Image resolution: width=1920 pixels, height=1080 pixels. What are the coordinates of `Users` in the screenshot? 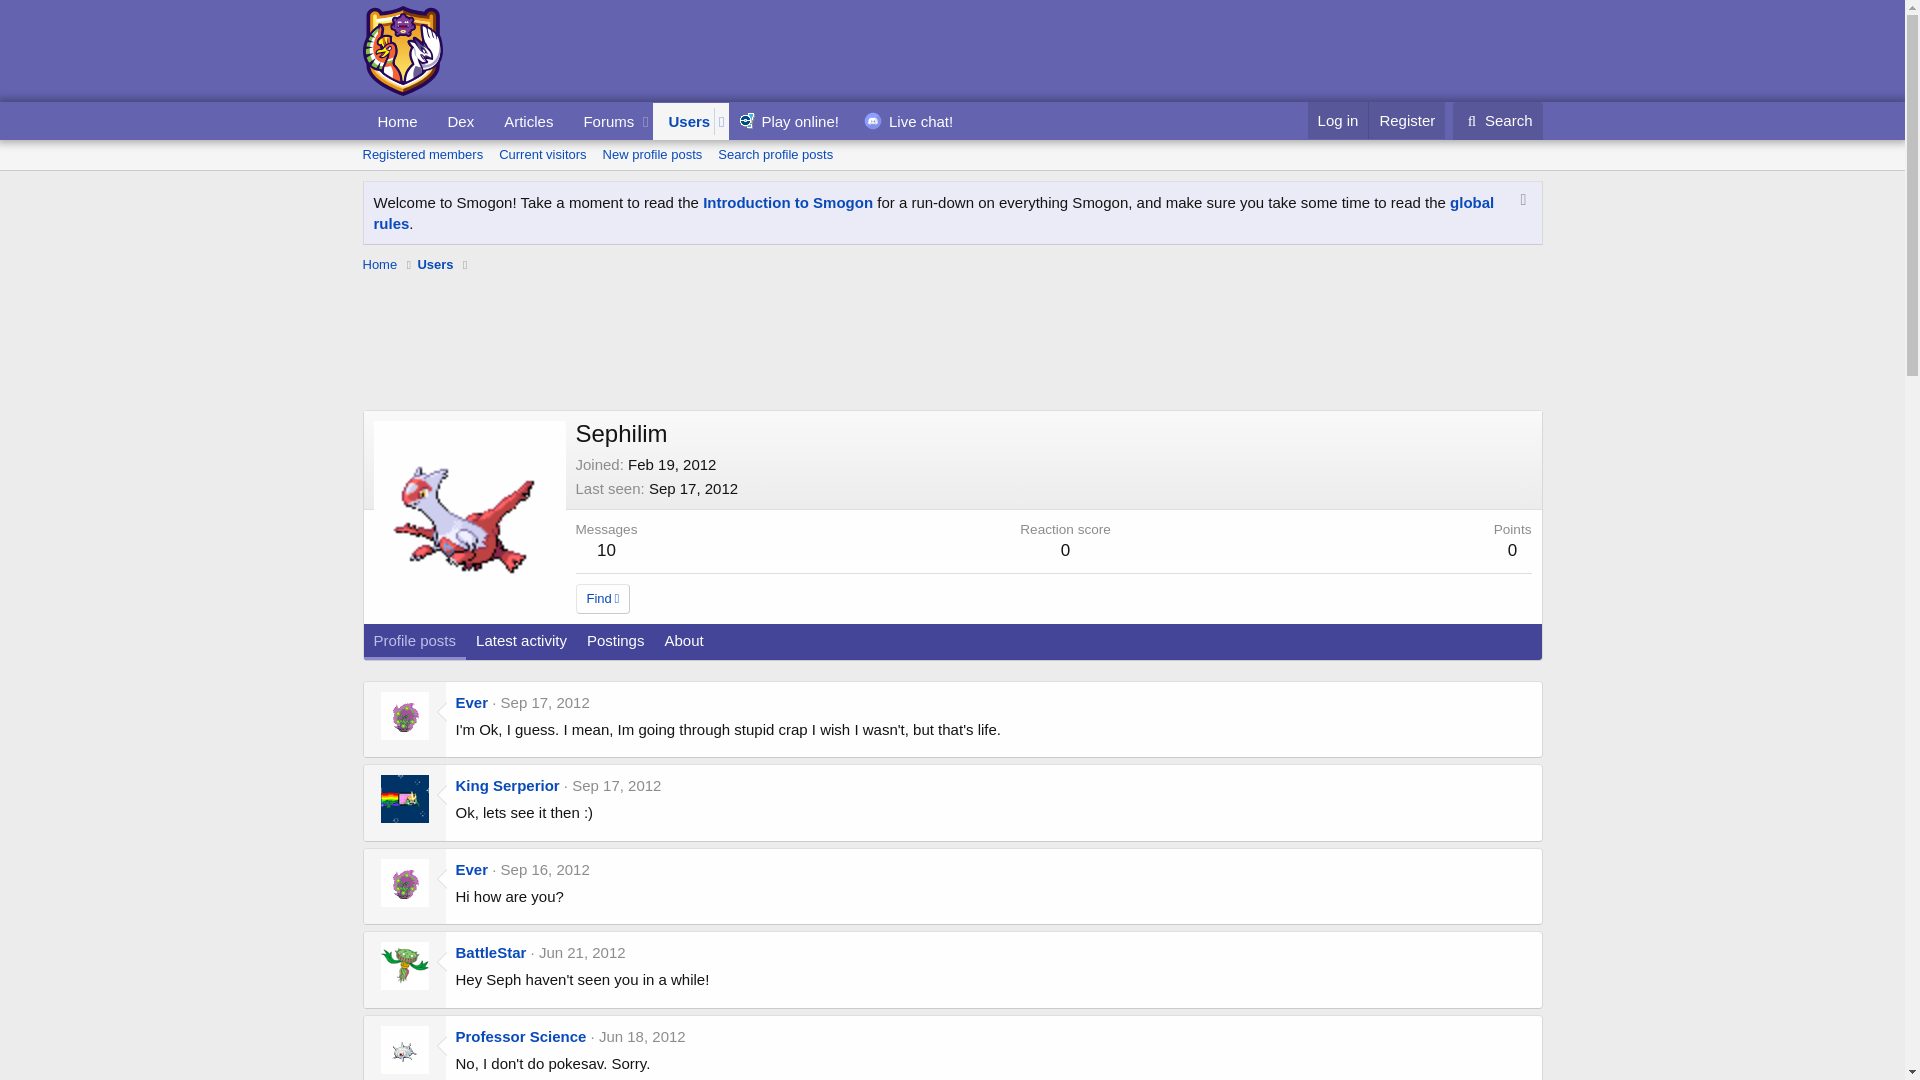 It's located at (380, 264).